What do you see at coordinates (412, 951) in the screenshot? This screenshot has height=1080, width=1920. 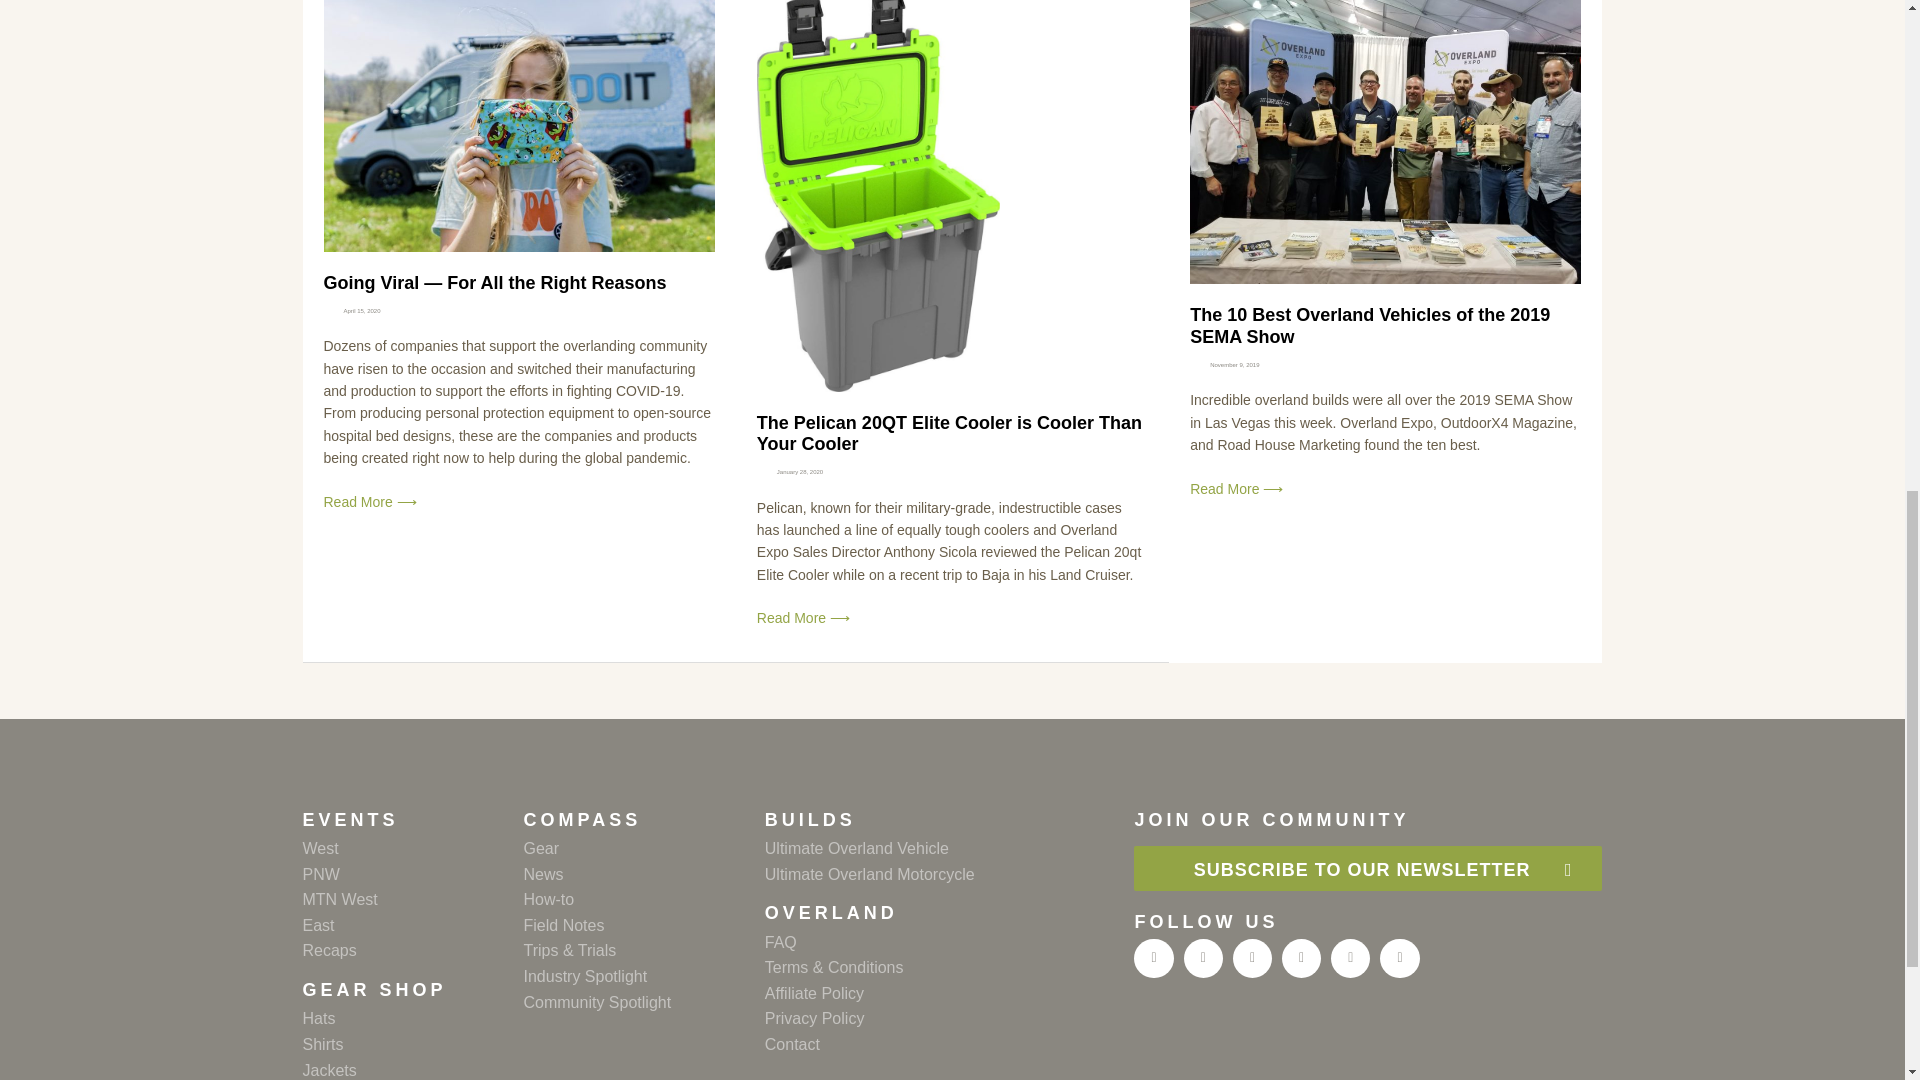 I see `Recaps` at bounding box center [412, 951].